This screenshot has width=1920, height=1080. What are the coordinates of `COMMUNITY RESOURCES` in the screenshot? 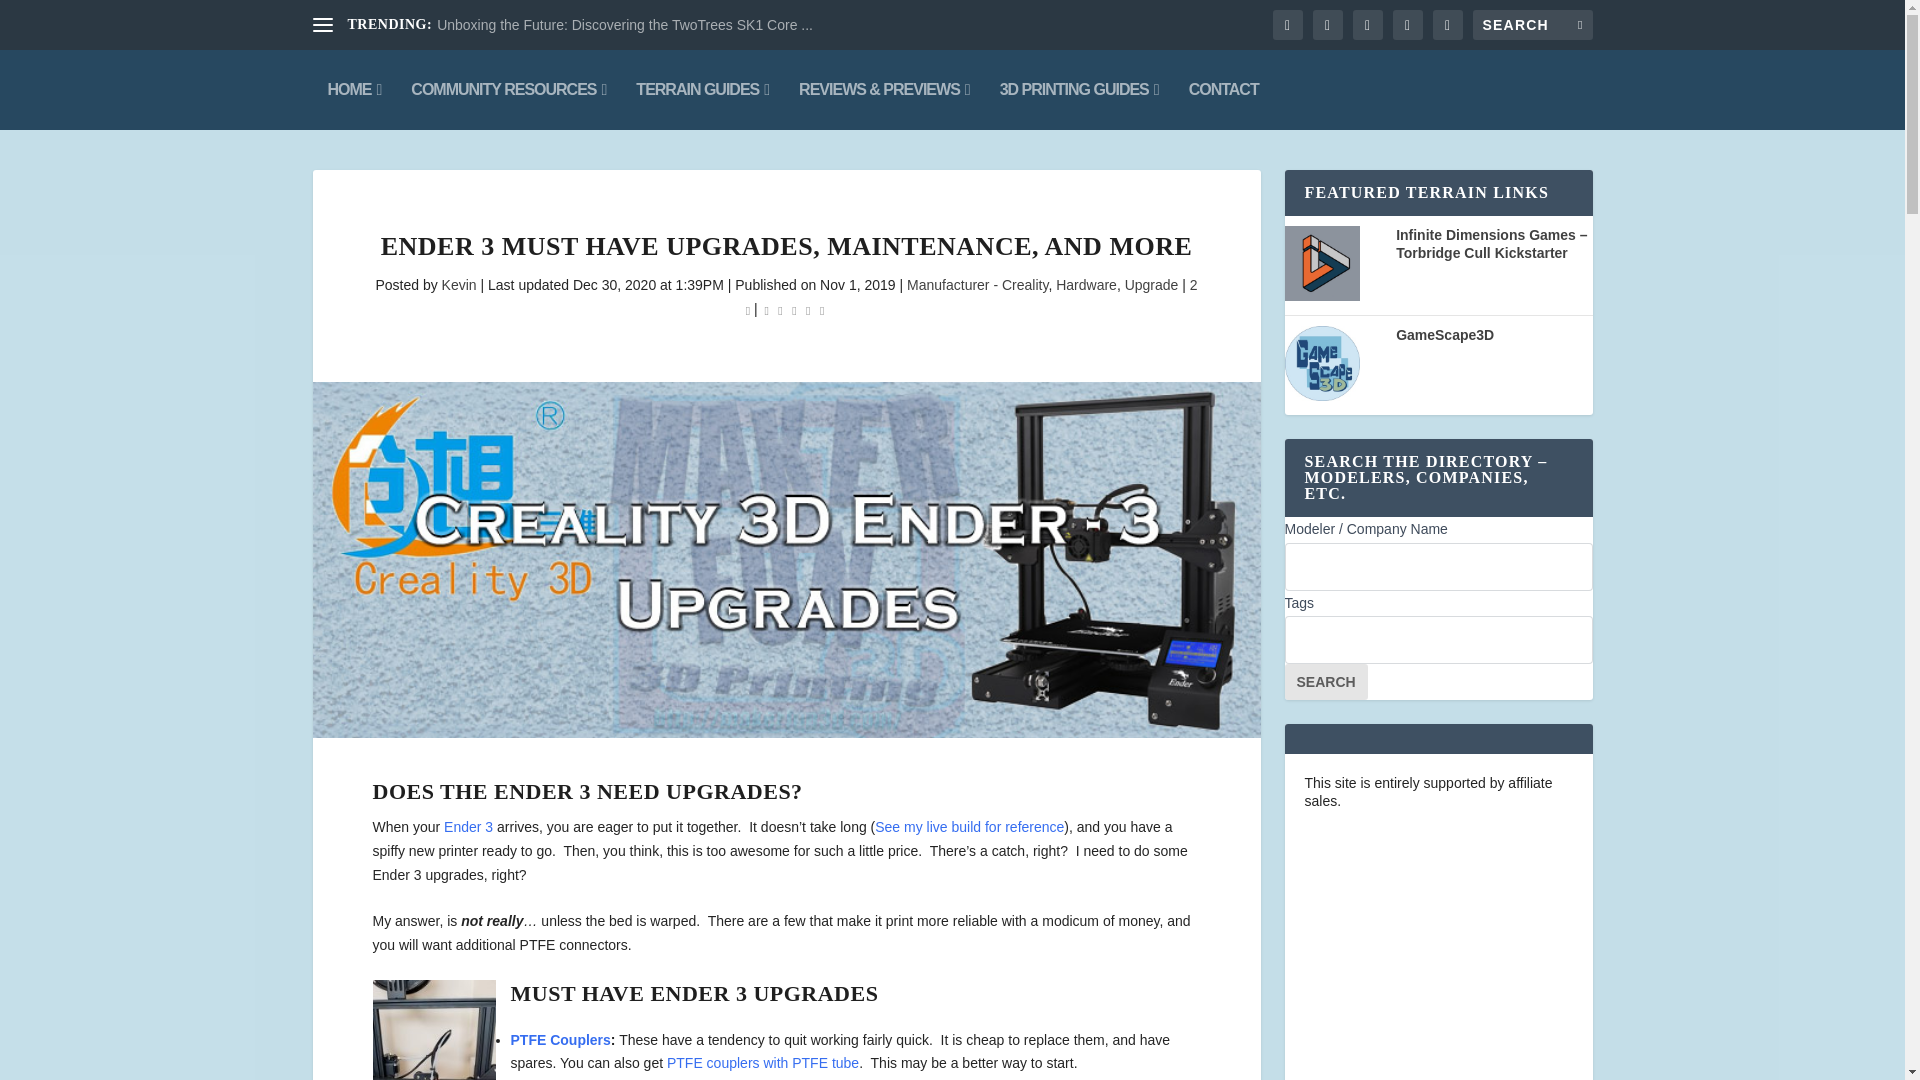 It's located at (508, 89).